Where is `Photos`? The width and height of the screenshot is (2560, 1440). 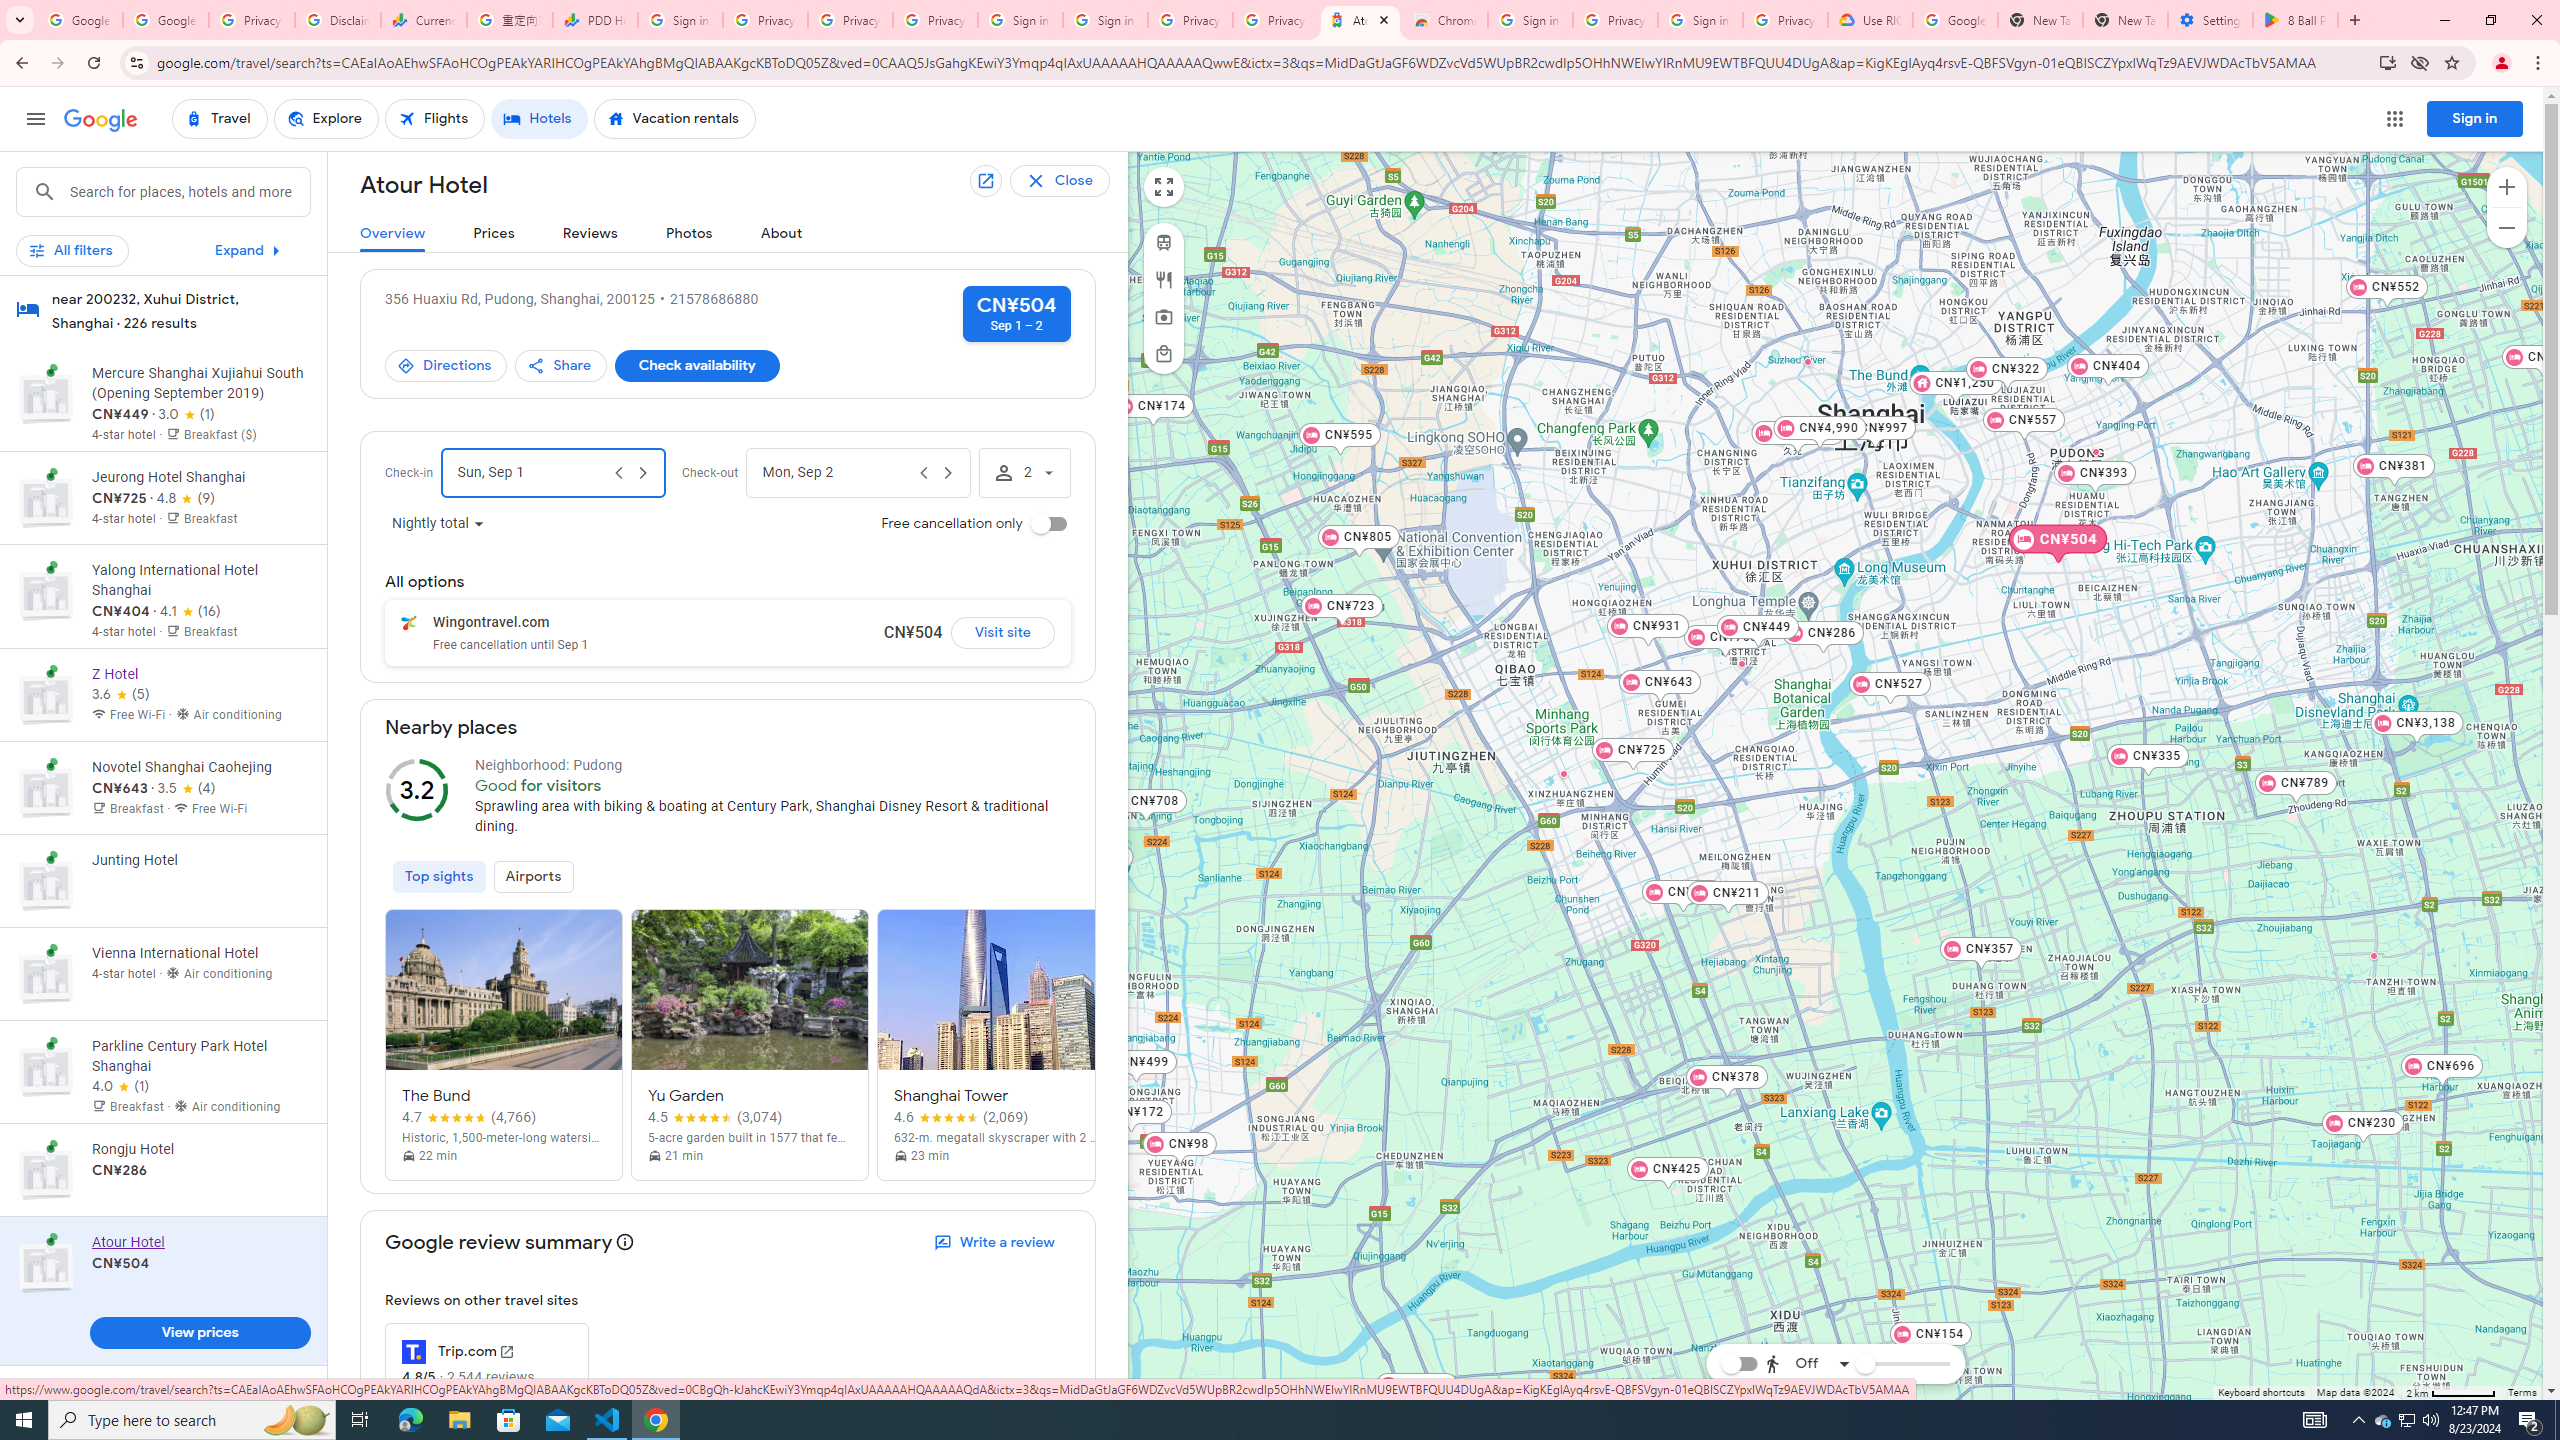 Photos is located at coordinates (690, 234).